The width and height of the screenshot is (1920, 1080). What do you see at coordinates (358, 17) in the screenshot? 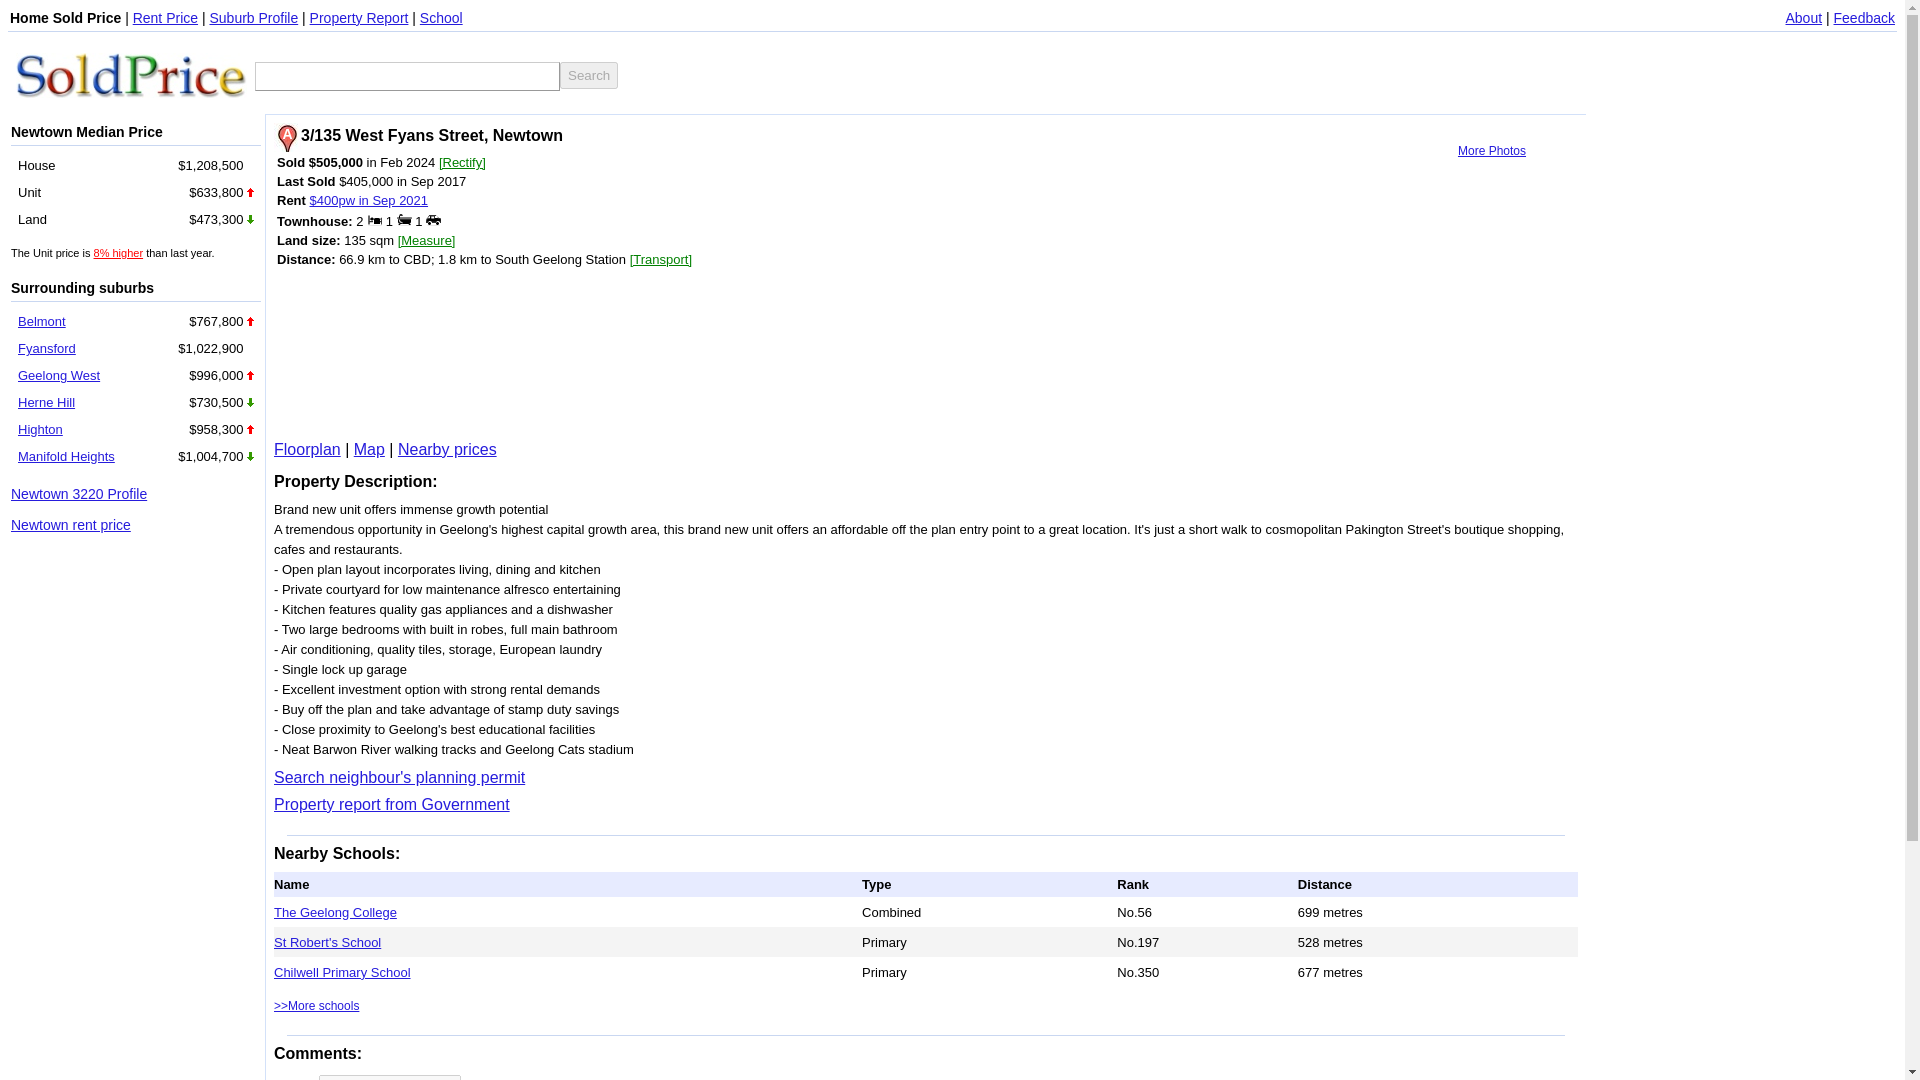
I see `Property Report` at bounding box center [358, 17].